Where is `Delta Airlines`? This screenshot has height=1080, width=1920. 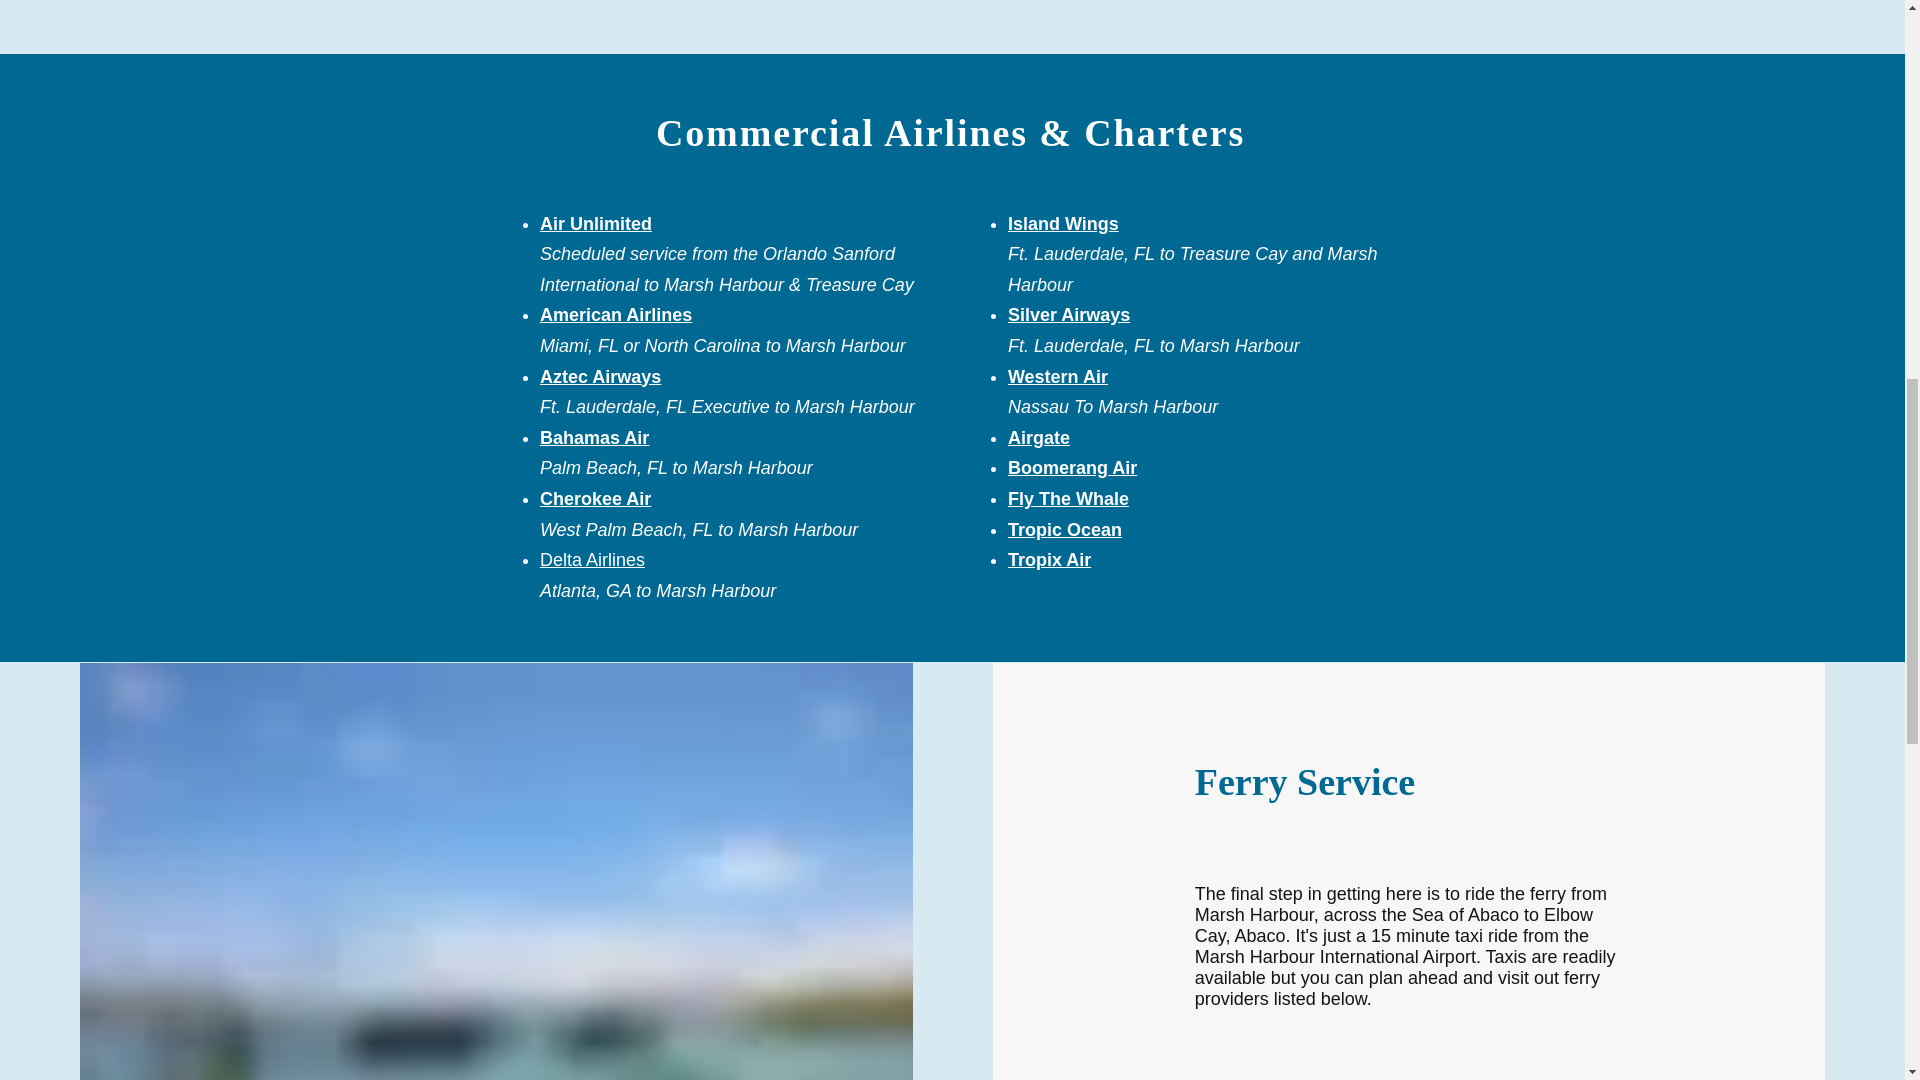 Delta Airlines is located at coordinates (592, 560).